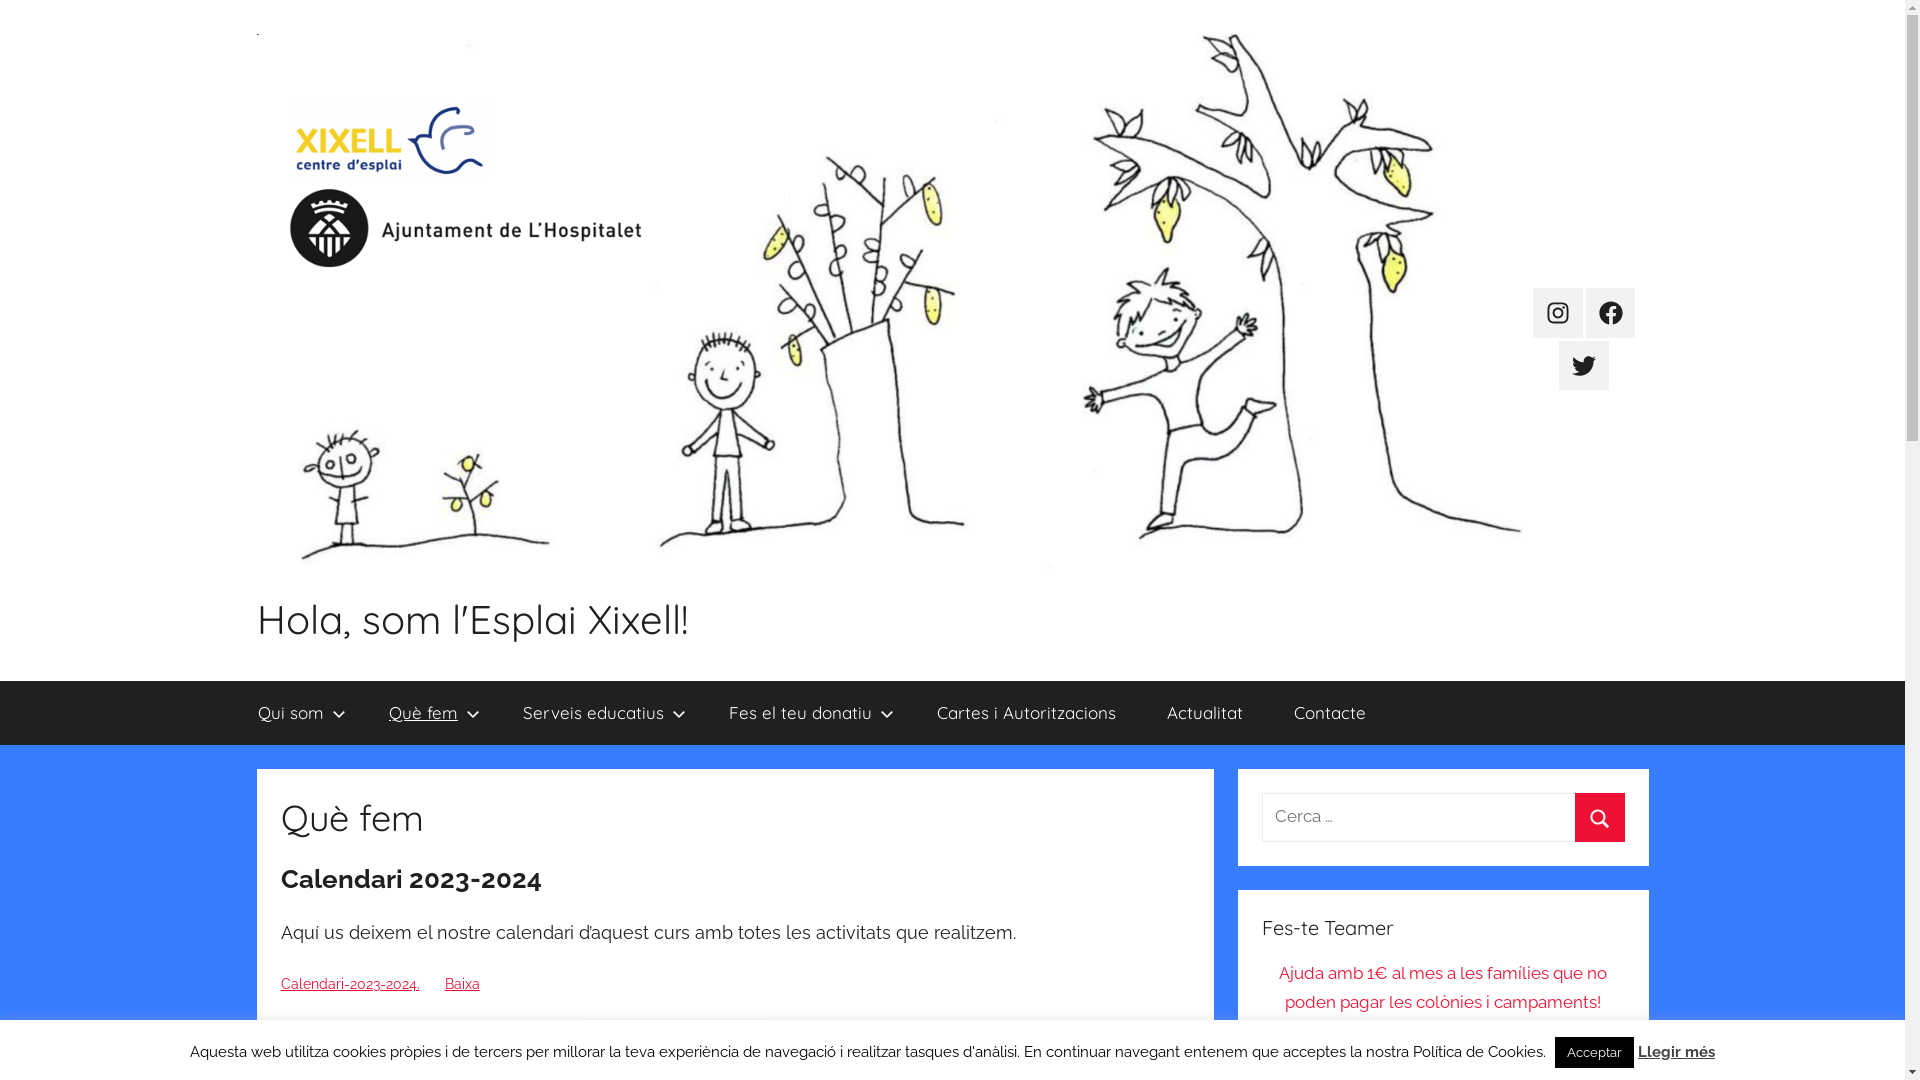 This screenshot has height=1080, width=1920. What do you see at coordinates (350, 984) in the screenshot?
I see `Calendari-2023-2024.` at bounding box center [350, 984].